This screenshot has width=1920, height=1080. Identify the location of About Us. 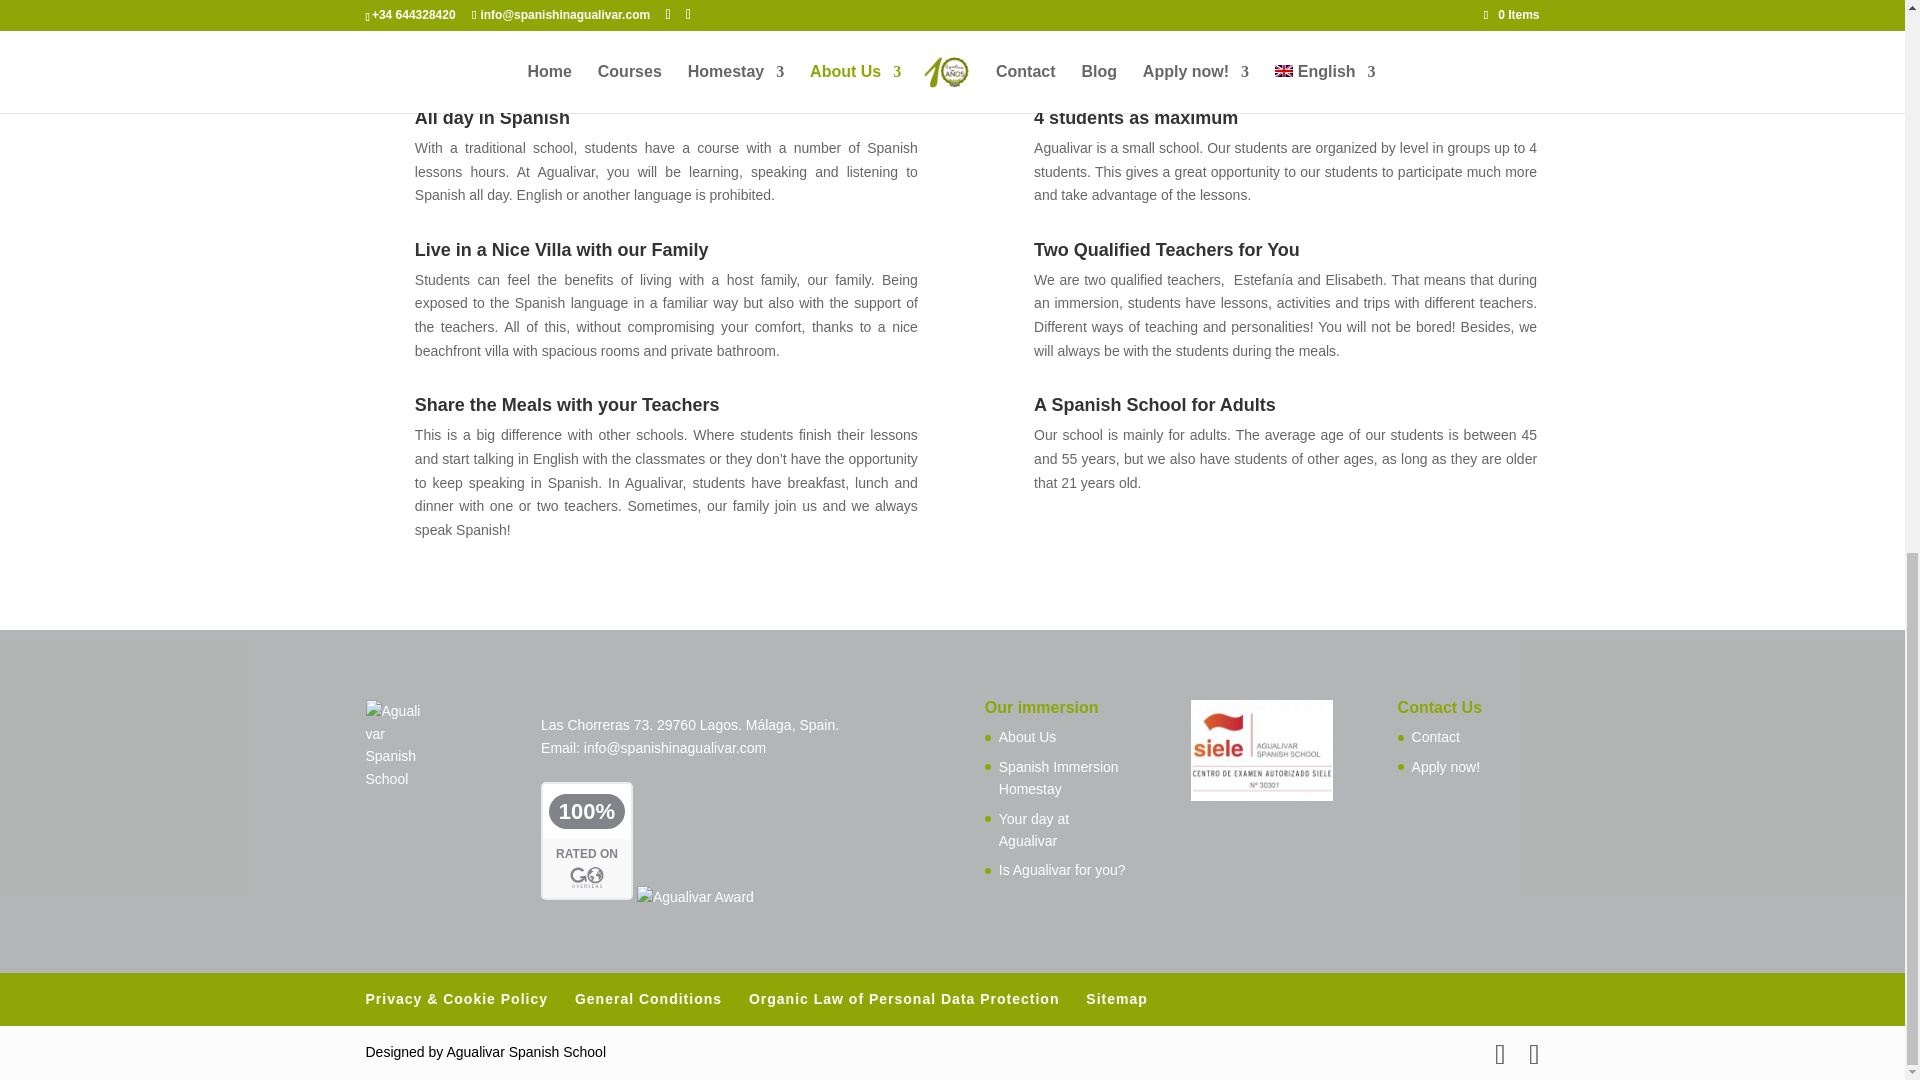
(1028, 737).